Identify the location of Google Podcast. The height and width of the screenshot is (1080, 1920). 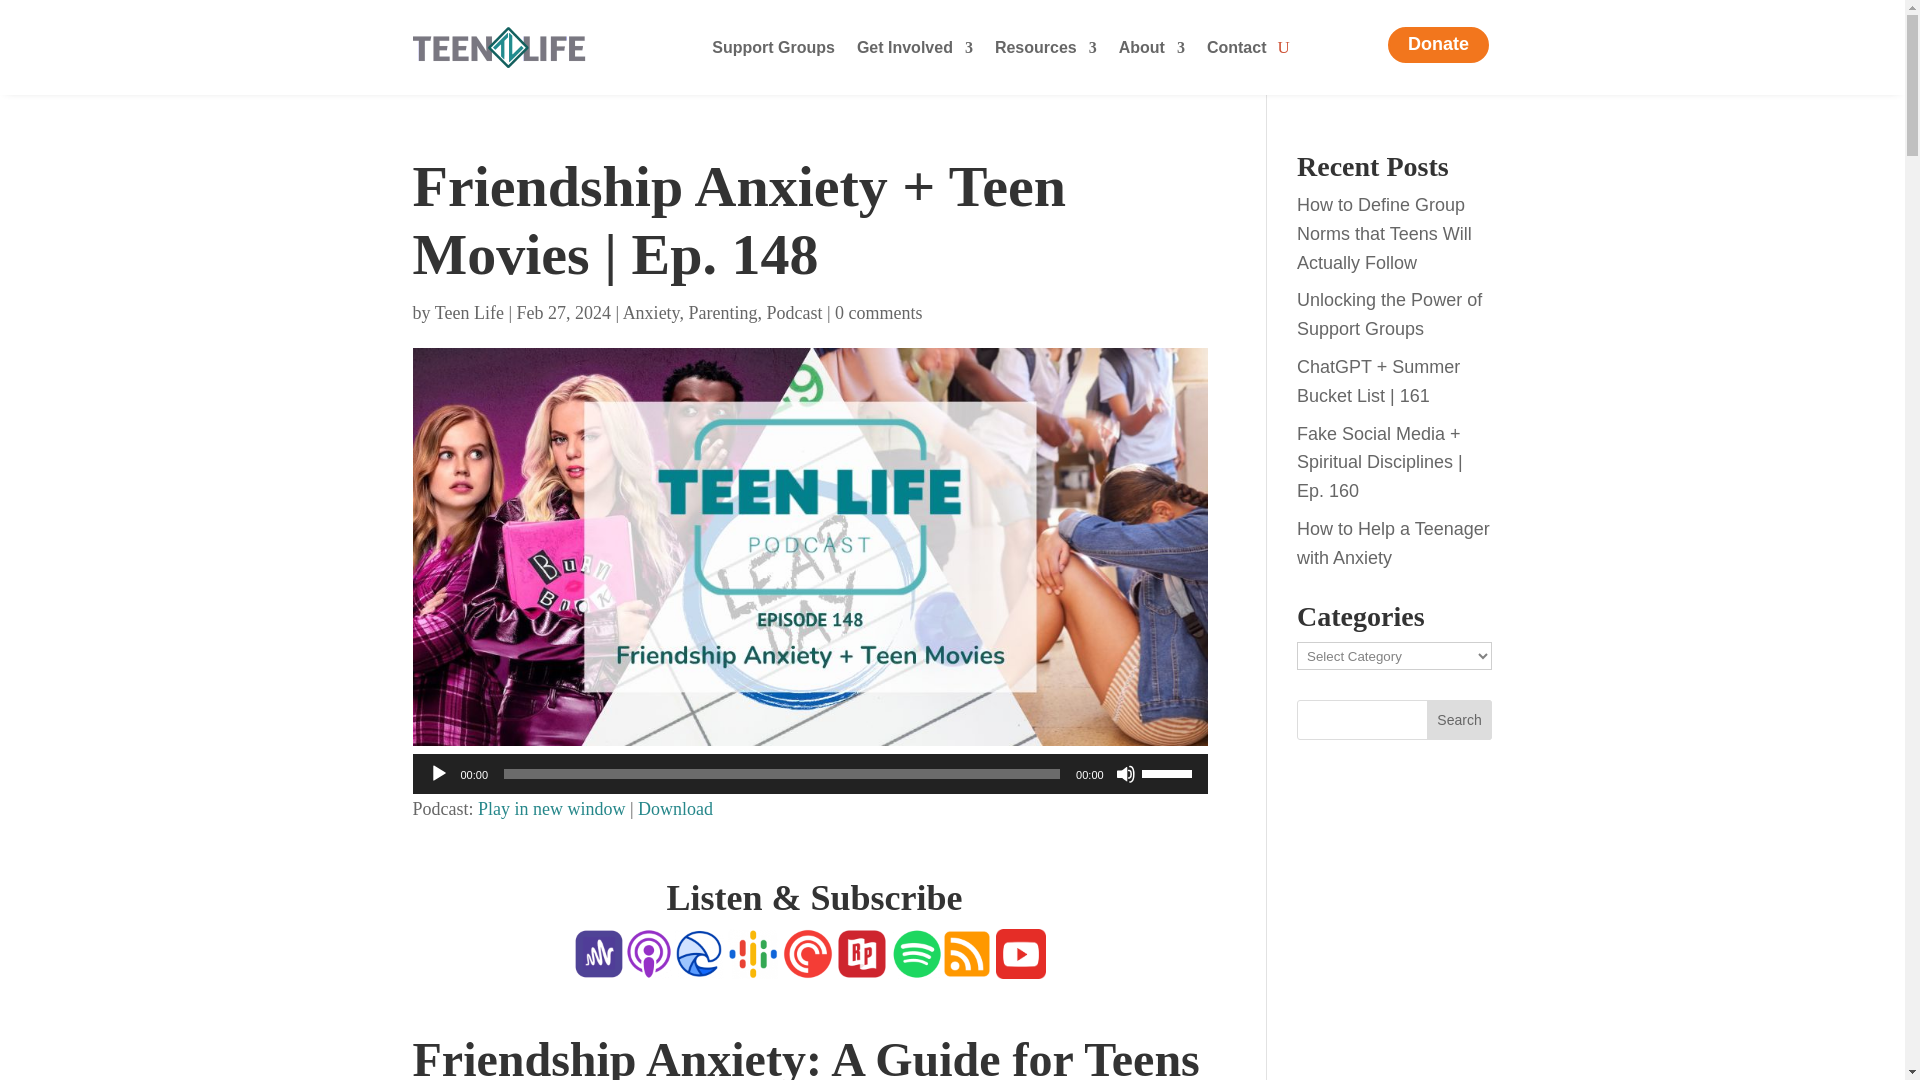
(752, 964).